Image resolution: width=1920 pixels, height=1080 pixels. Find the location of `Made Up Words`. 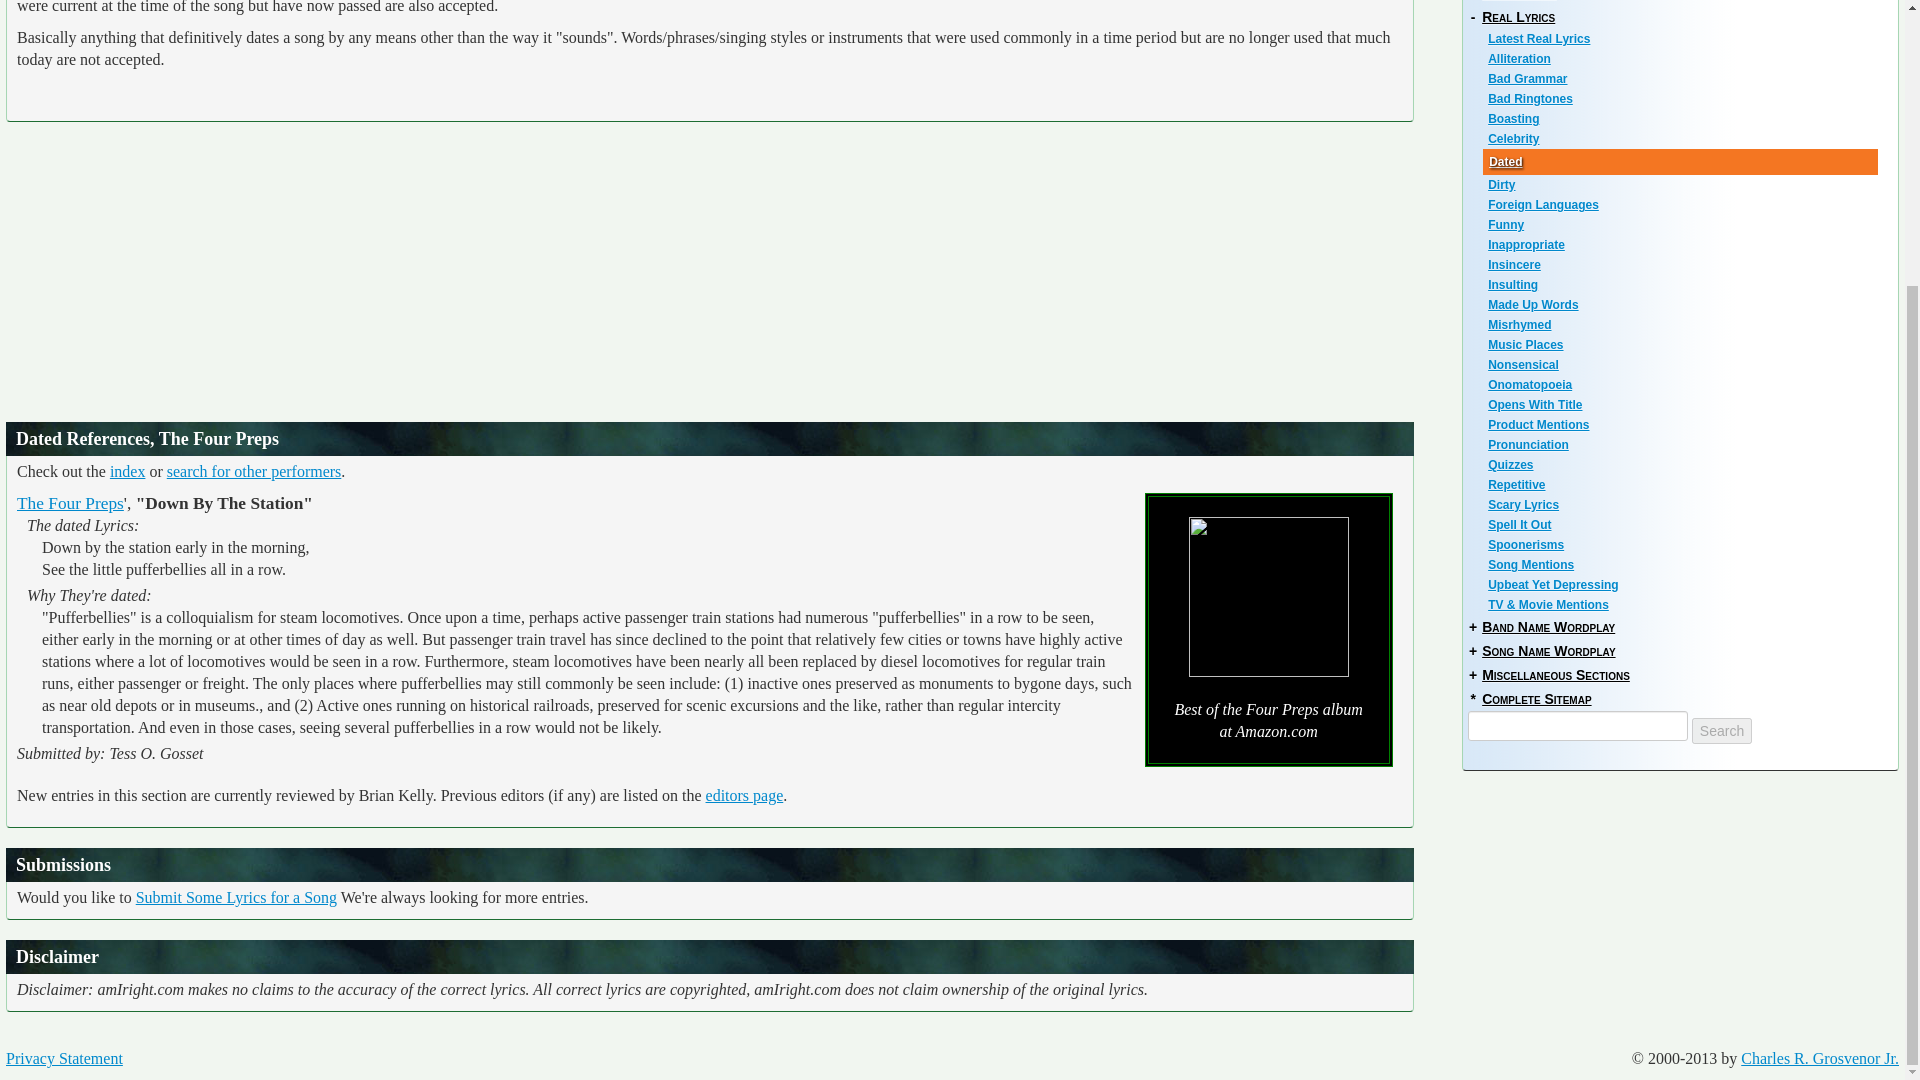

Made Up Words is located at coordinates (1682, 304).